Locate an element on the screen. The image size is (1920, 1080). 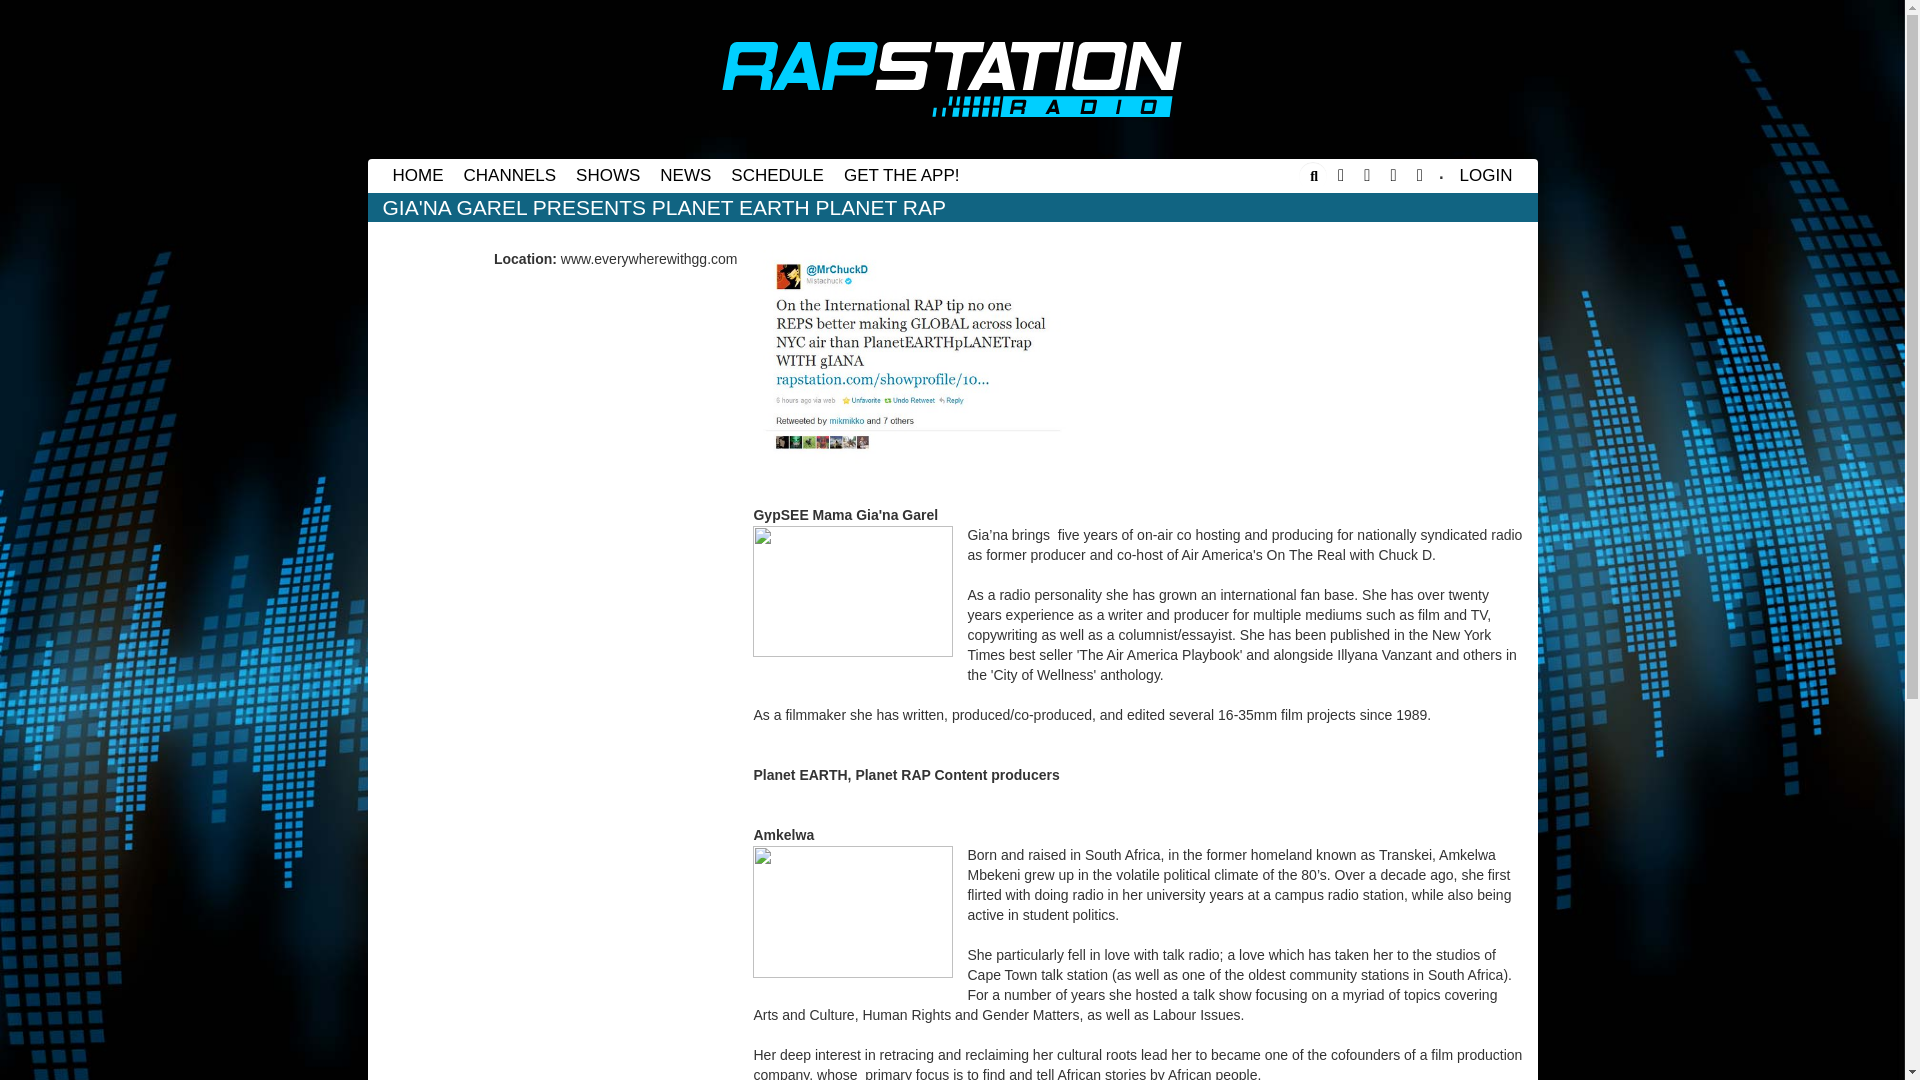
GET THE APP! is located at coordinates (901, 176).